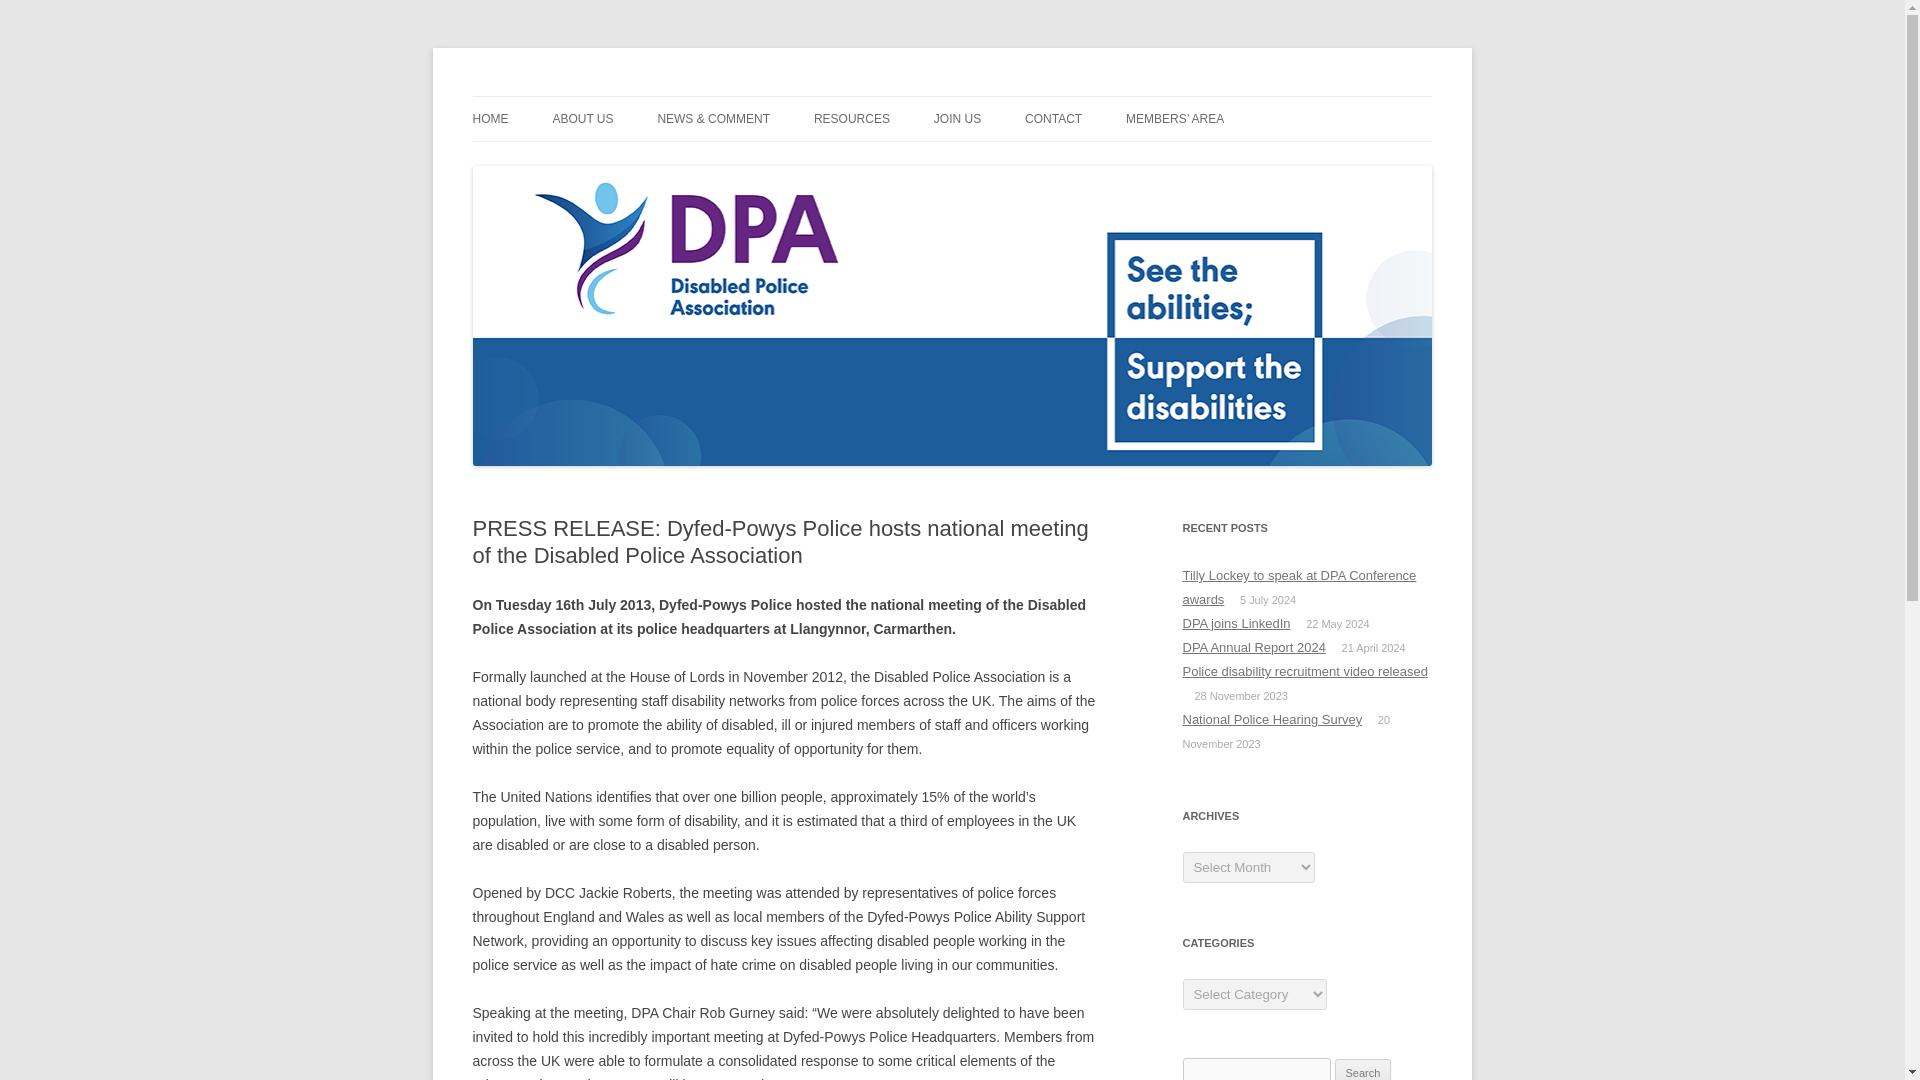  I want to click on CONTACT, so click(1054, 119).